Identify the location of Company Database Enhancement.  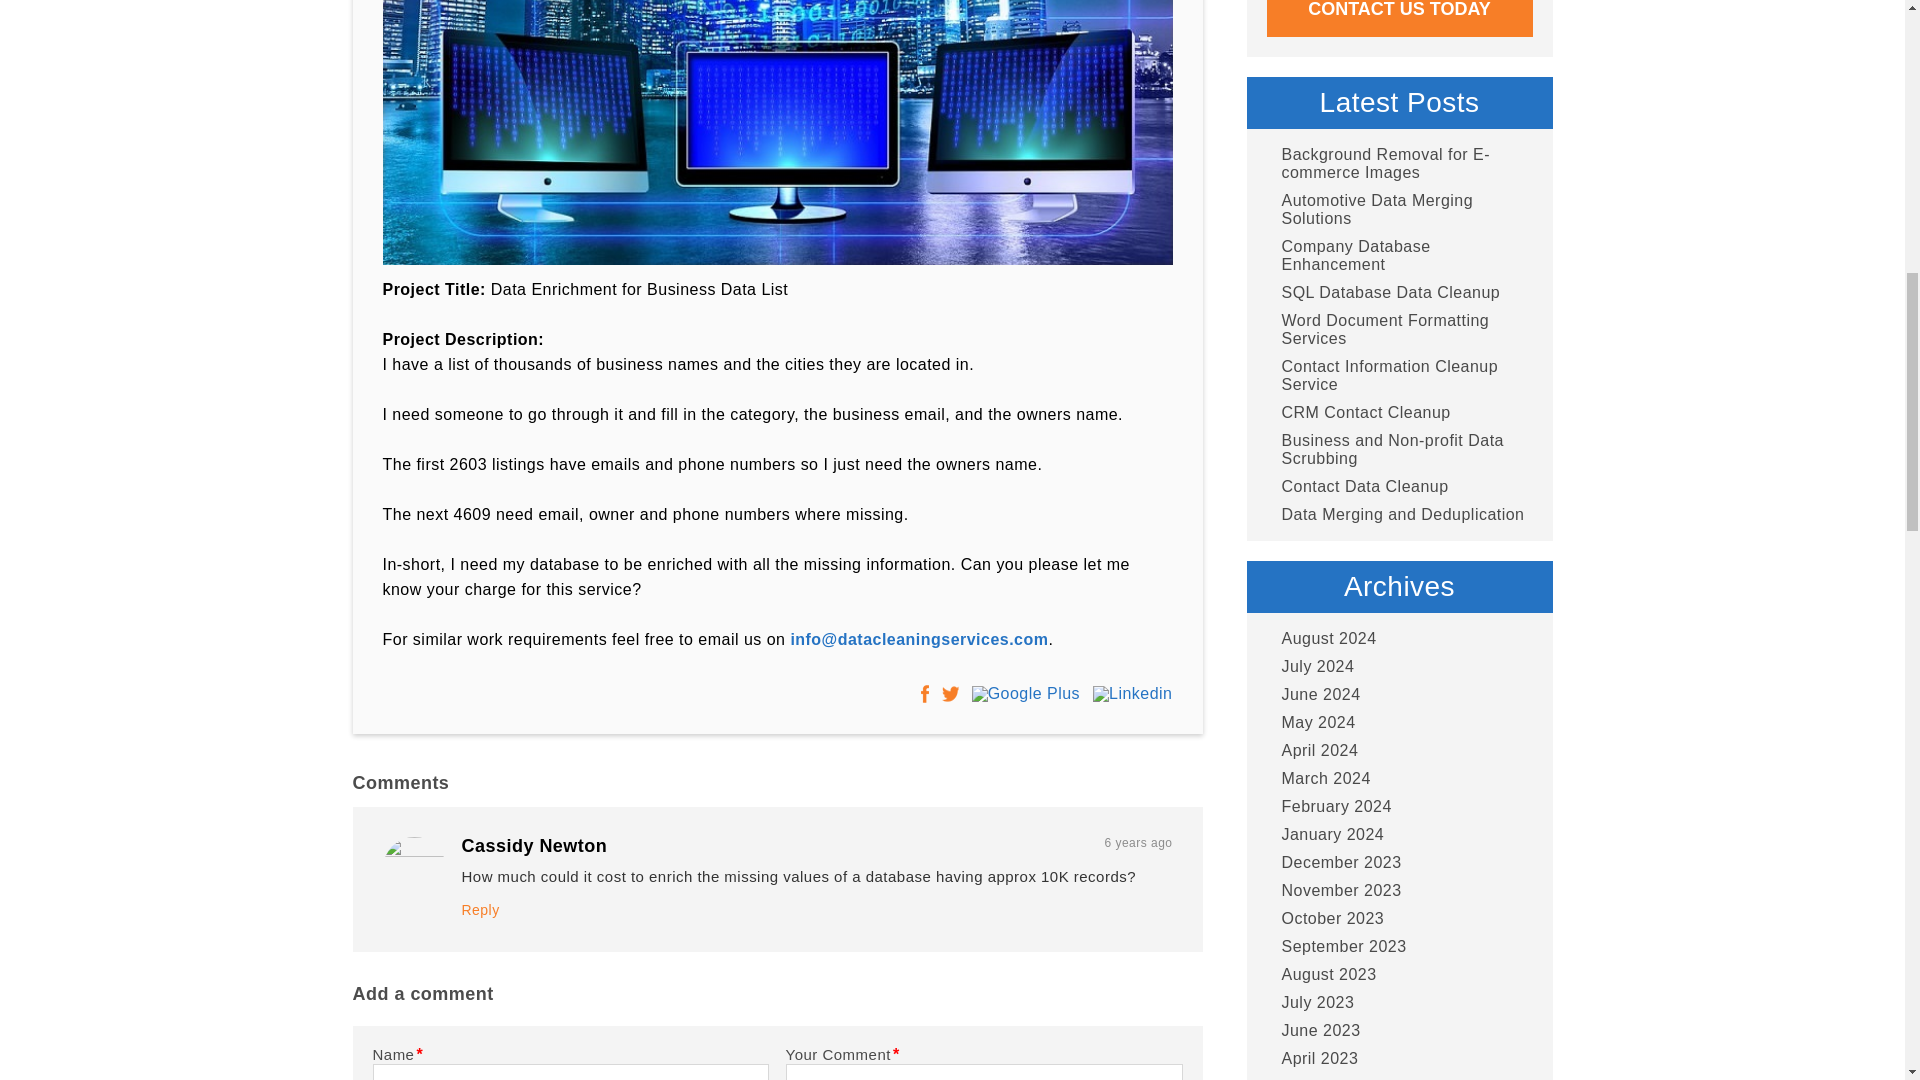
(1398, 256).